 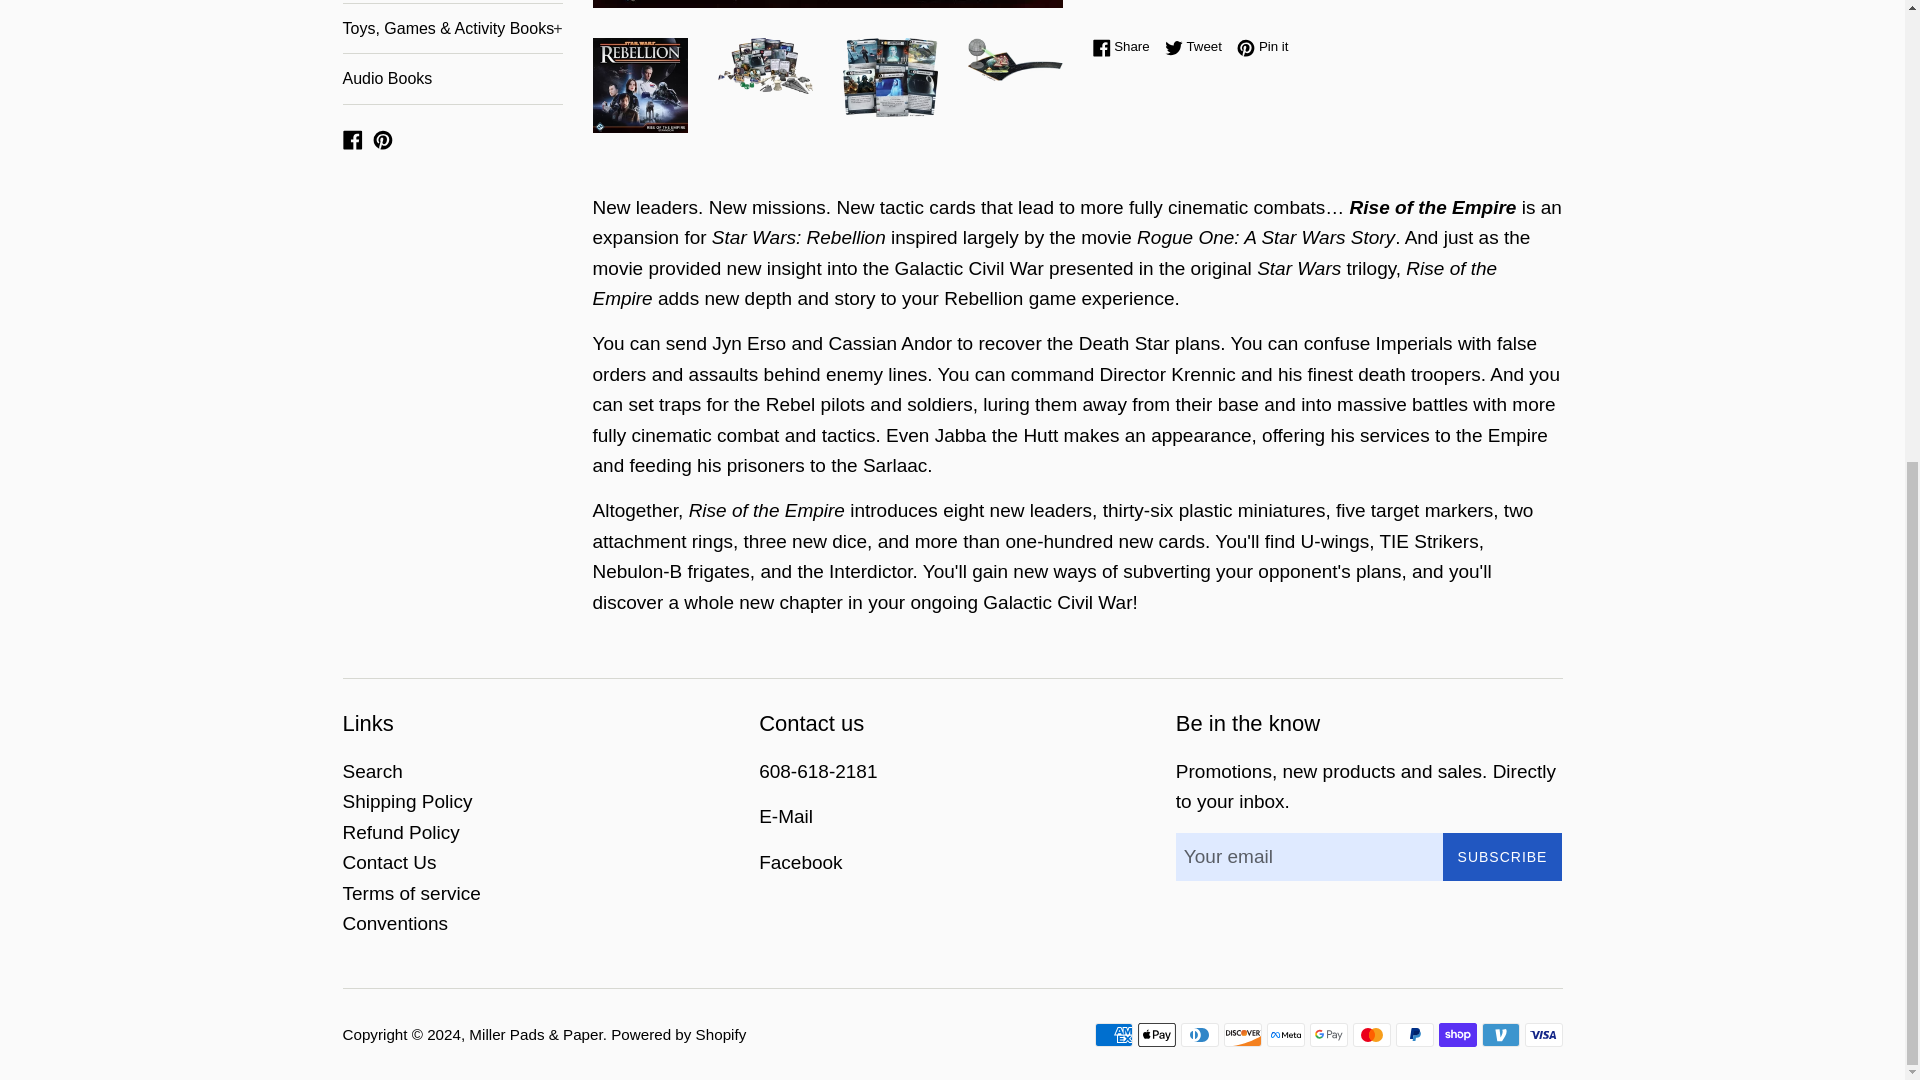 What do you see at coordinates (1126, 46) in the screenshot?
I see `Share on Facebook` at bounding box center [1126, 46].